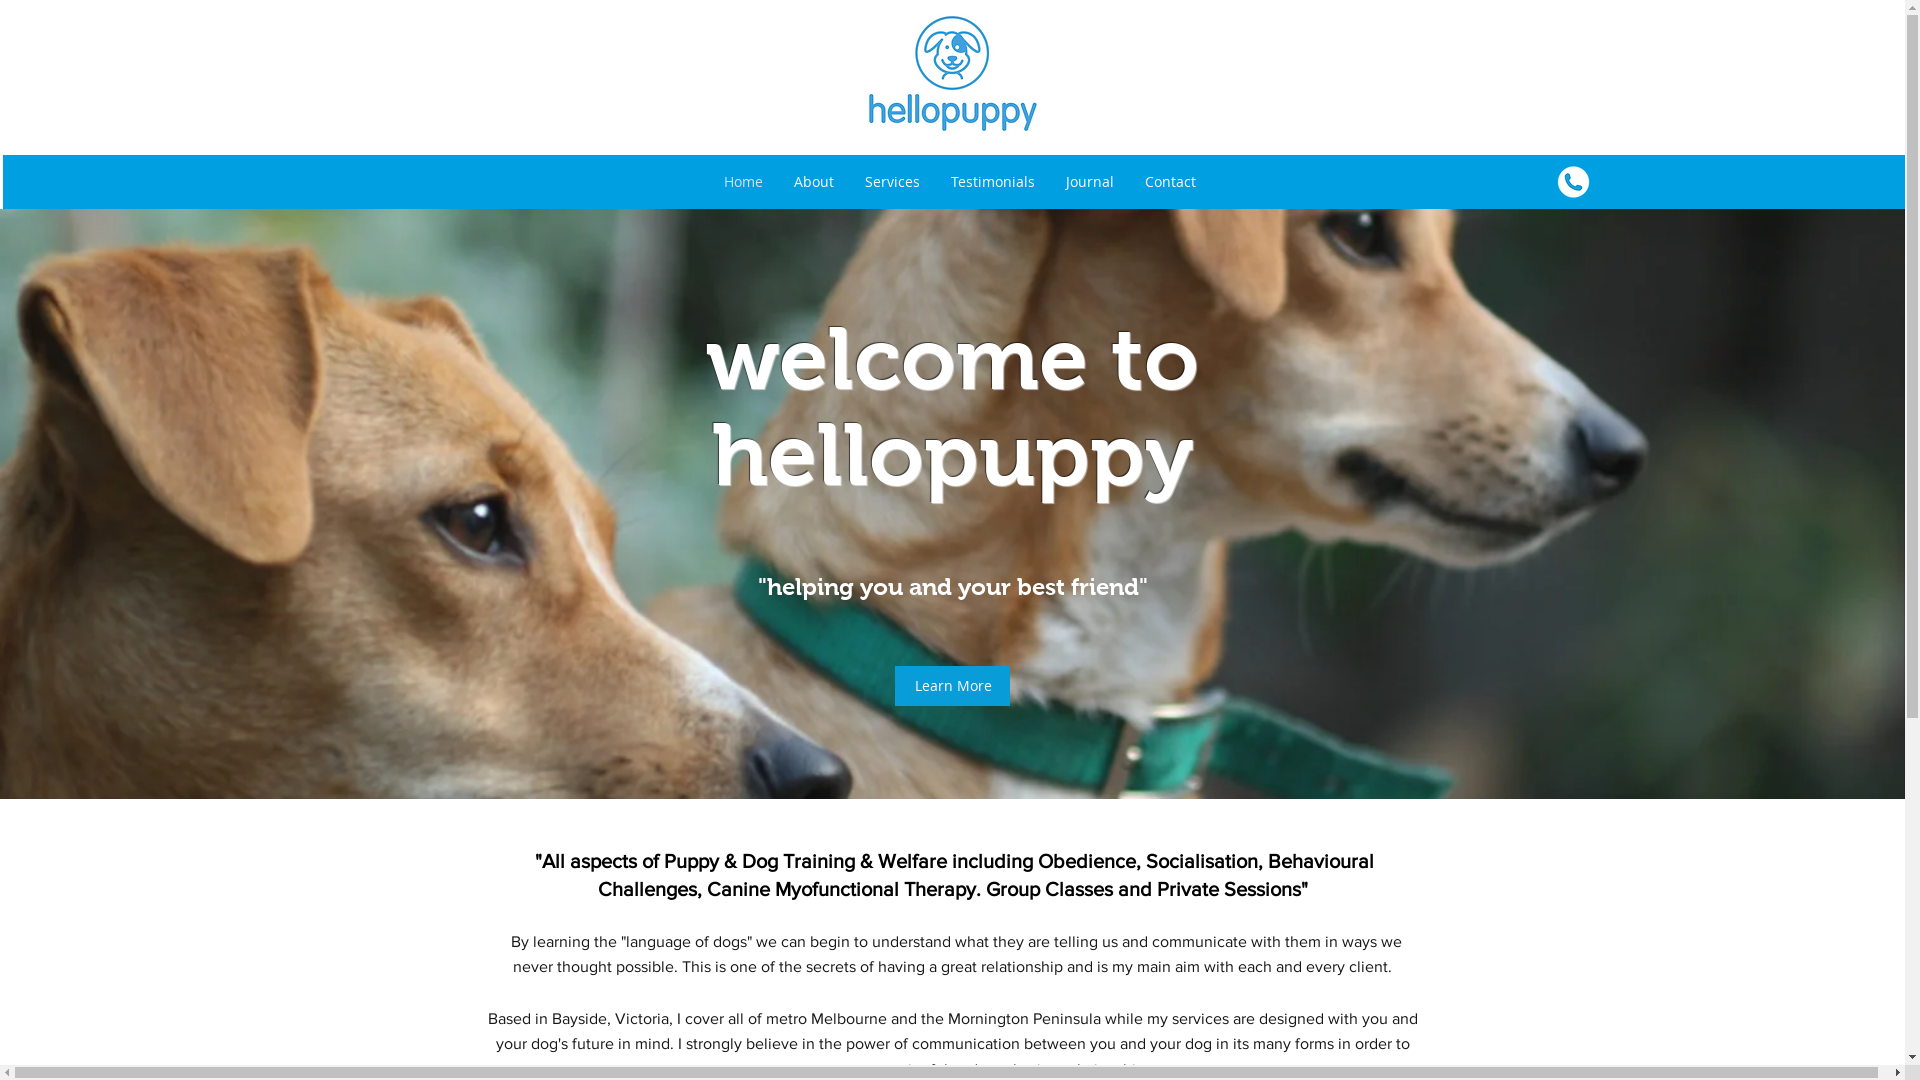  What do you see at coordinates (892, 182) in the screenshot?
I see `Services` at bounding box center [892, 182].